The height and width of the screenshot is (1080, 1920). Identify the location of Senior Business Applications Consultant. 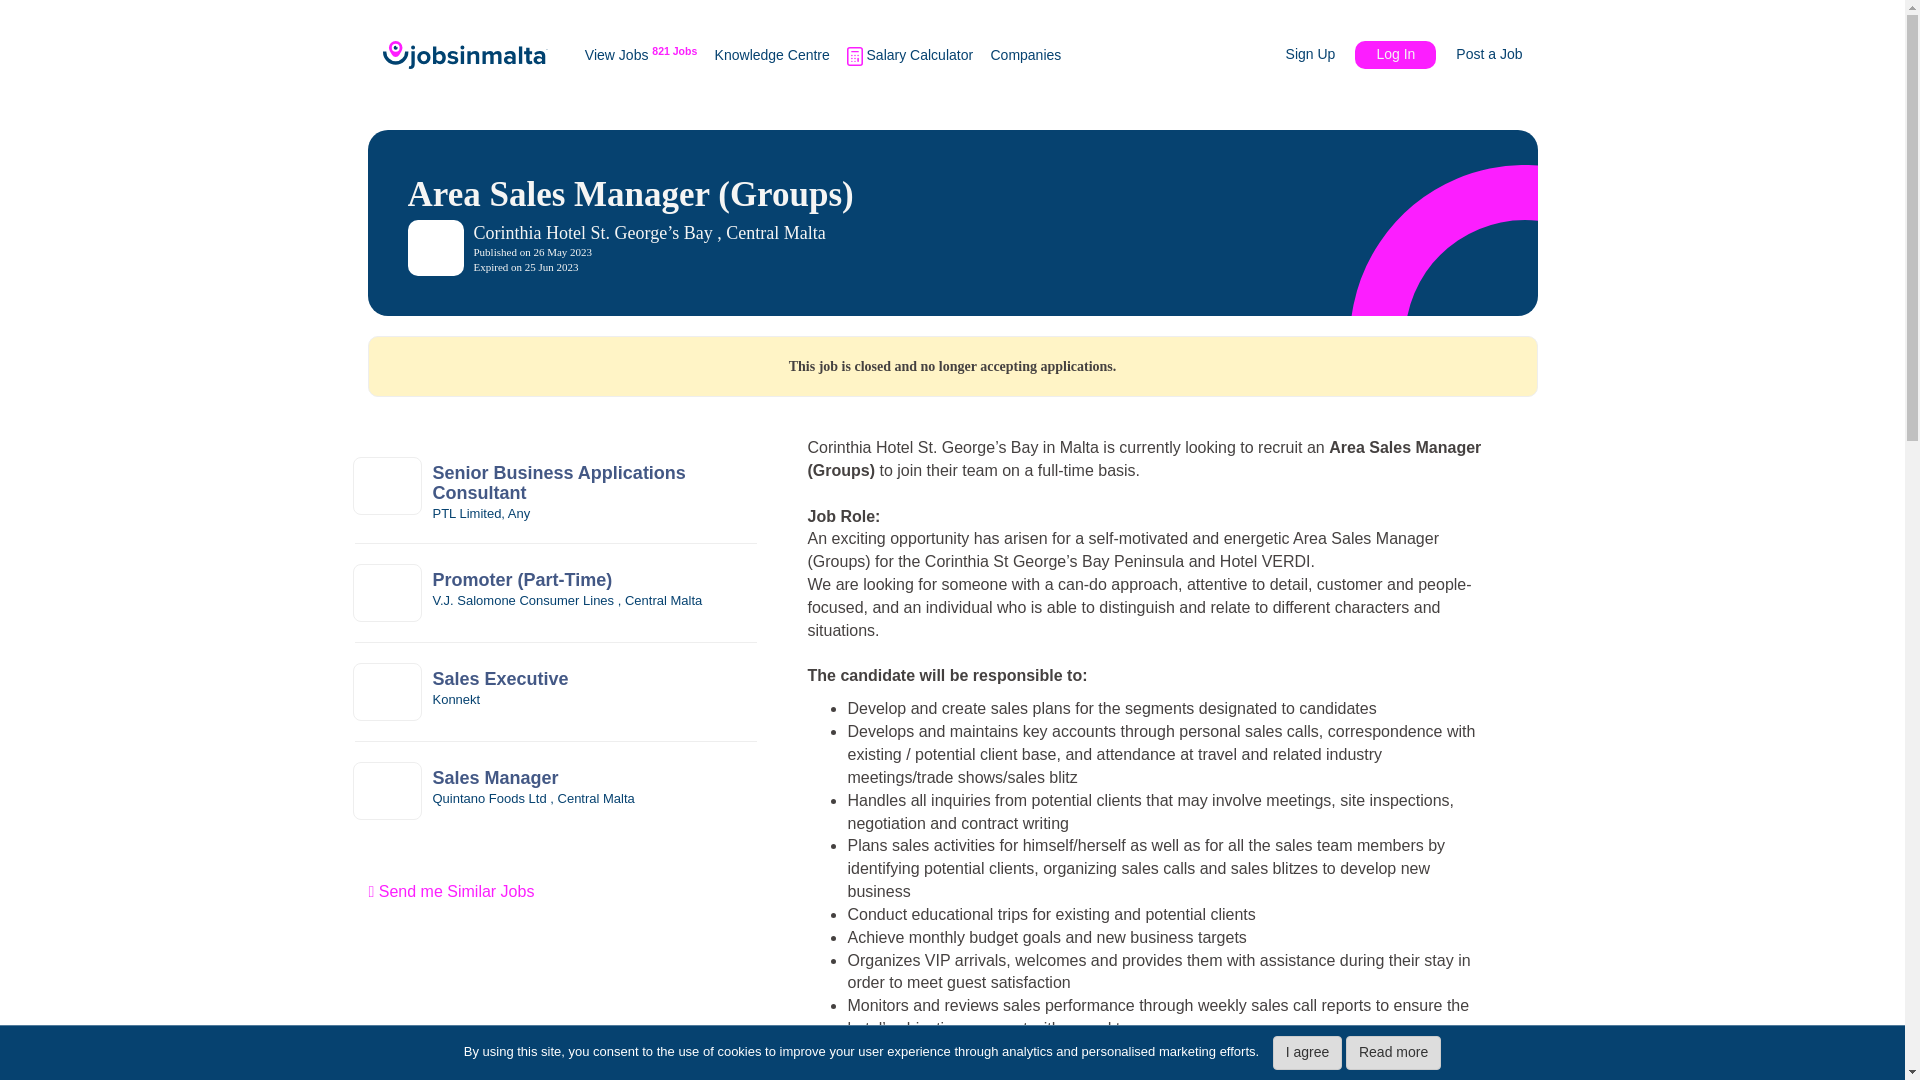
(594, 484).